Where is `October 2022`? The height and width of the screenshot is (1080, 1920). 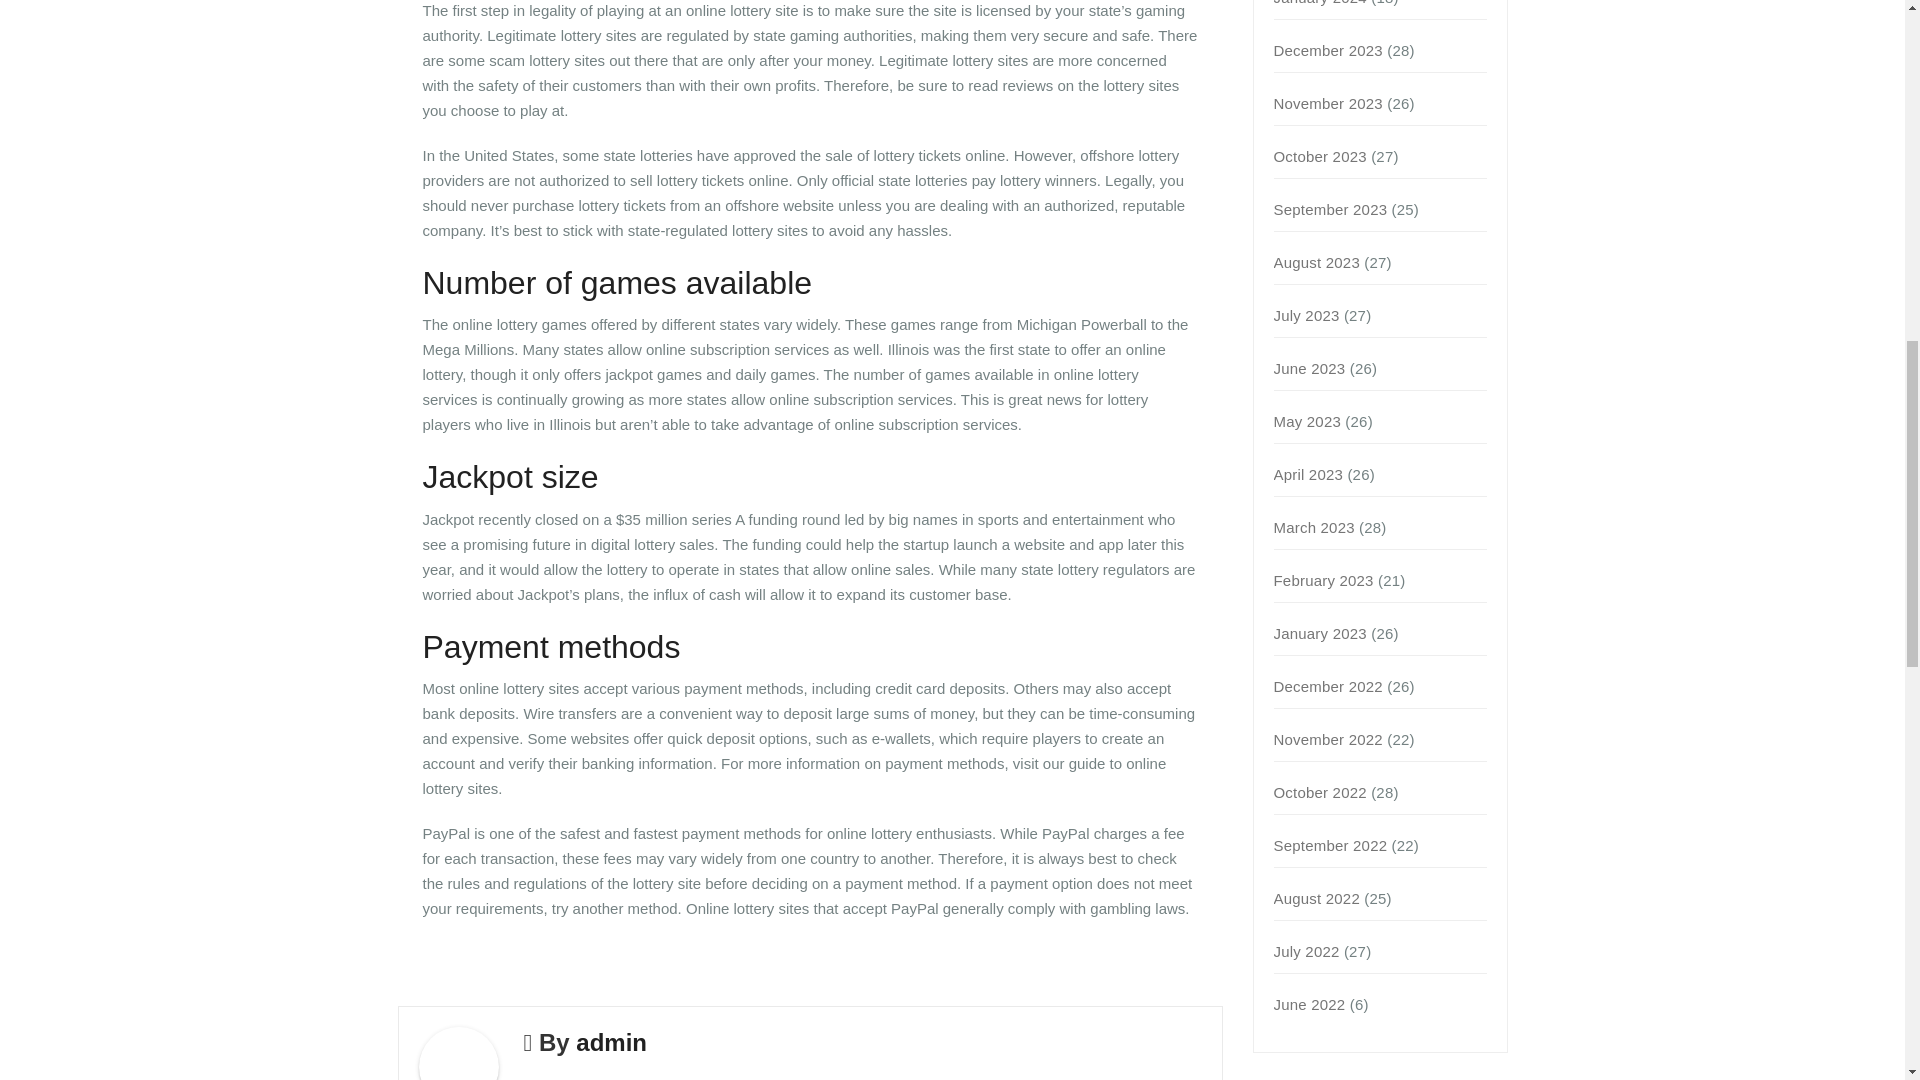
October 2022 is located at coordinates (1320, 792).